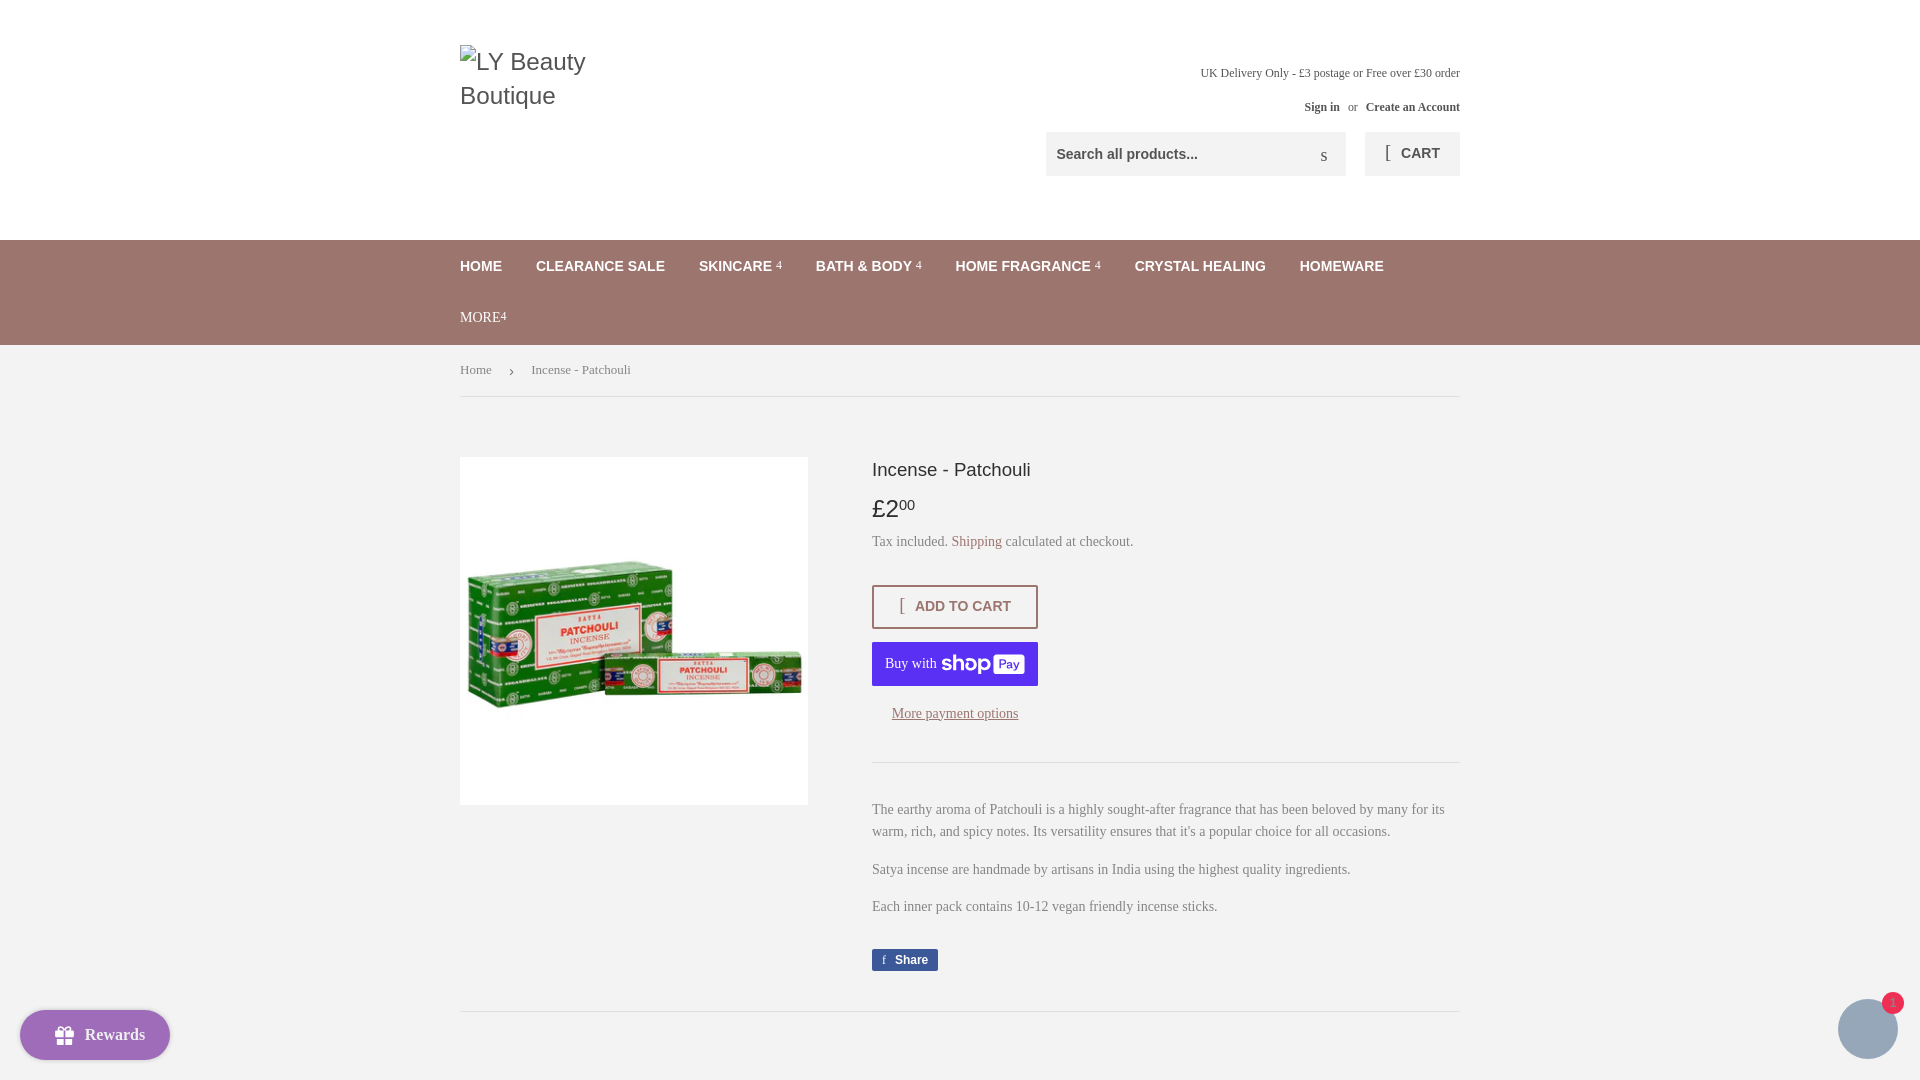 Image resolution: width=1920 pixels, height=1080 pixels. What do you see at coordinates (1412, 154) in the screenshot?
I see `CART` at bounding box center [1412, 154].